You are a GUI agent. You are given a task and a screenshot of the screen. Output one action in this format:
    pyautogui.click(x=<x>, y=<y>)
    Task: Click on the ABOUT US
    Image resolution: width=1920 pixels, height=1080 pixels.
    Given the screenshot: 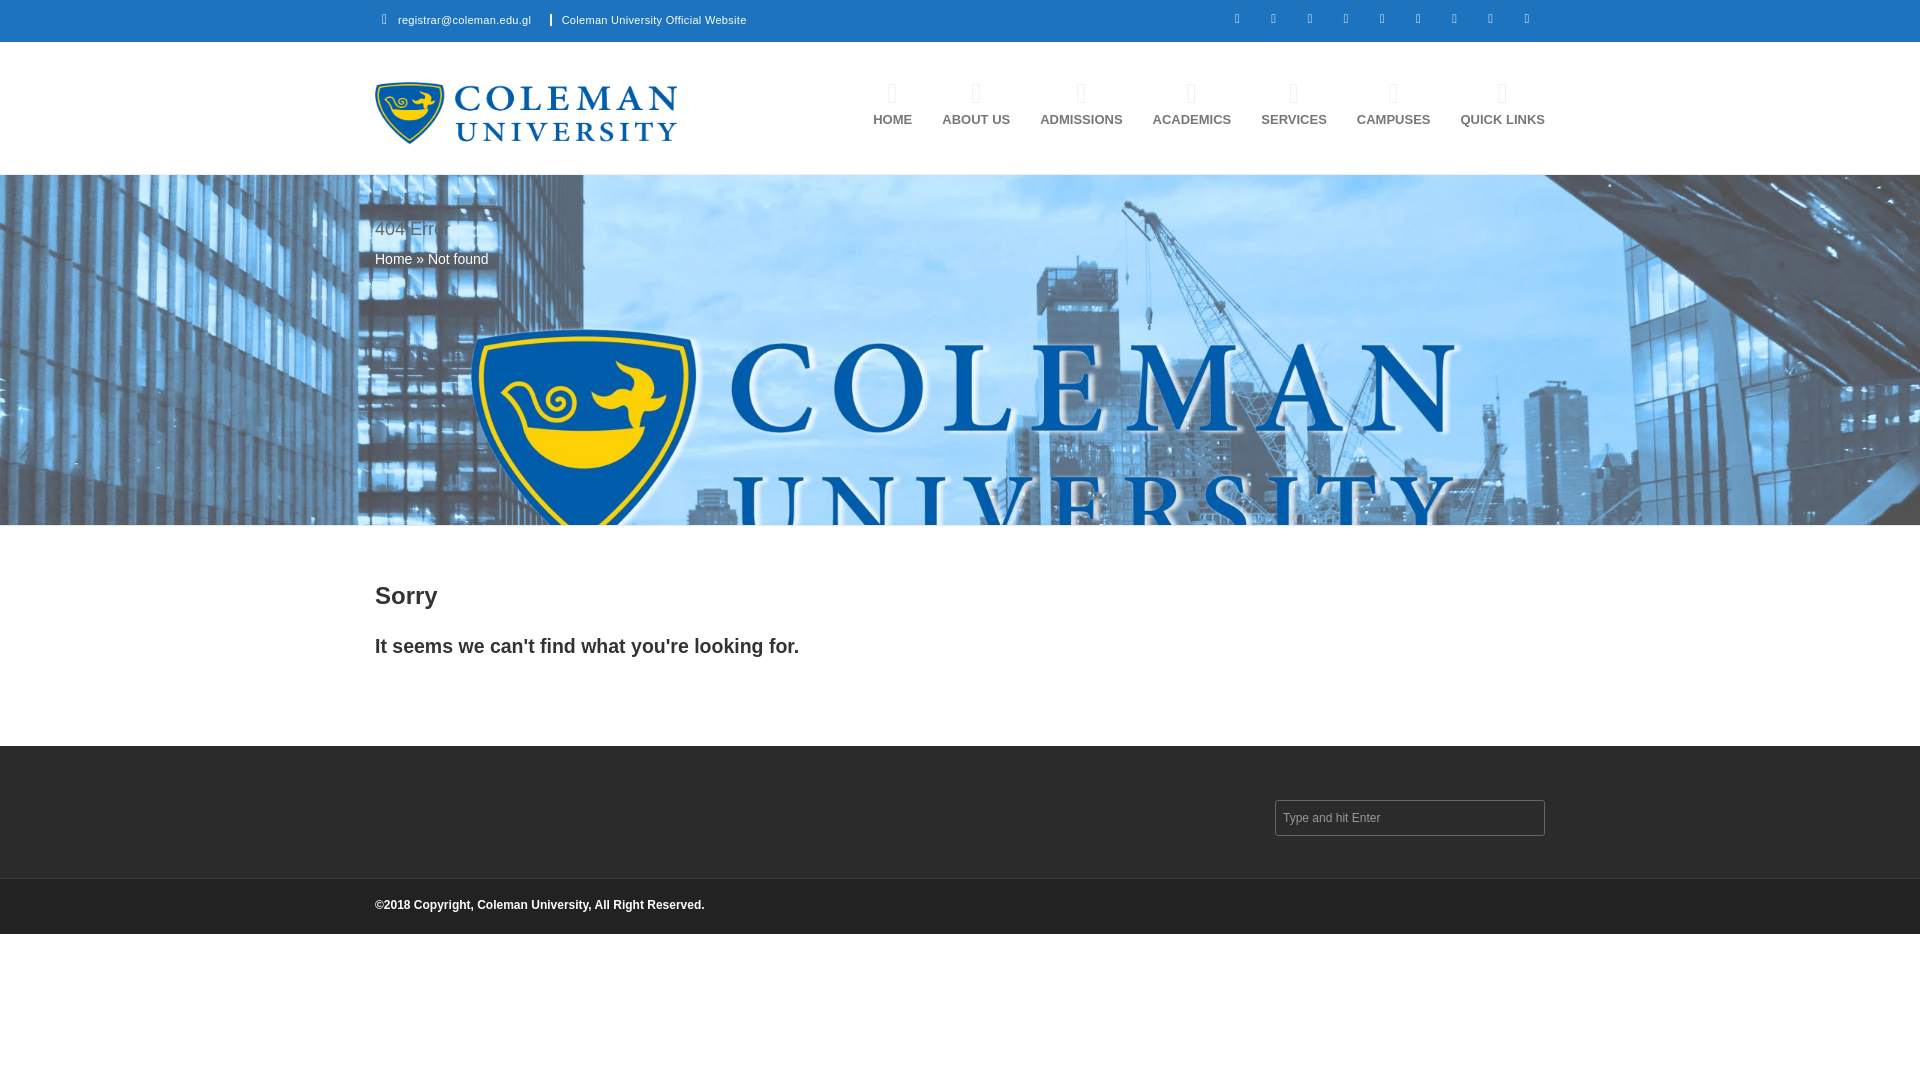 What is the action you would take?
    pyautogui.click(x=966, y=107)
    